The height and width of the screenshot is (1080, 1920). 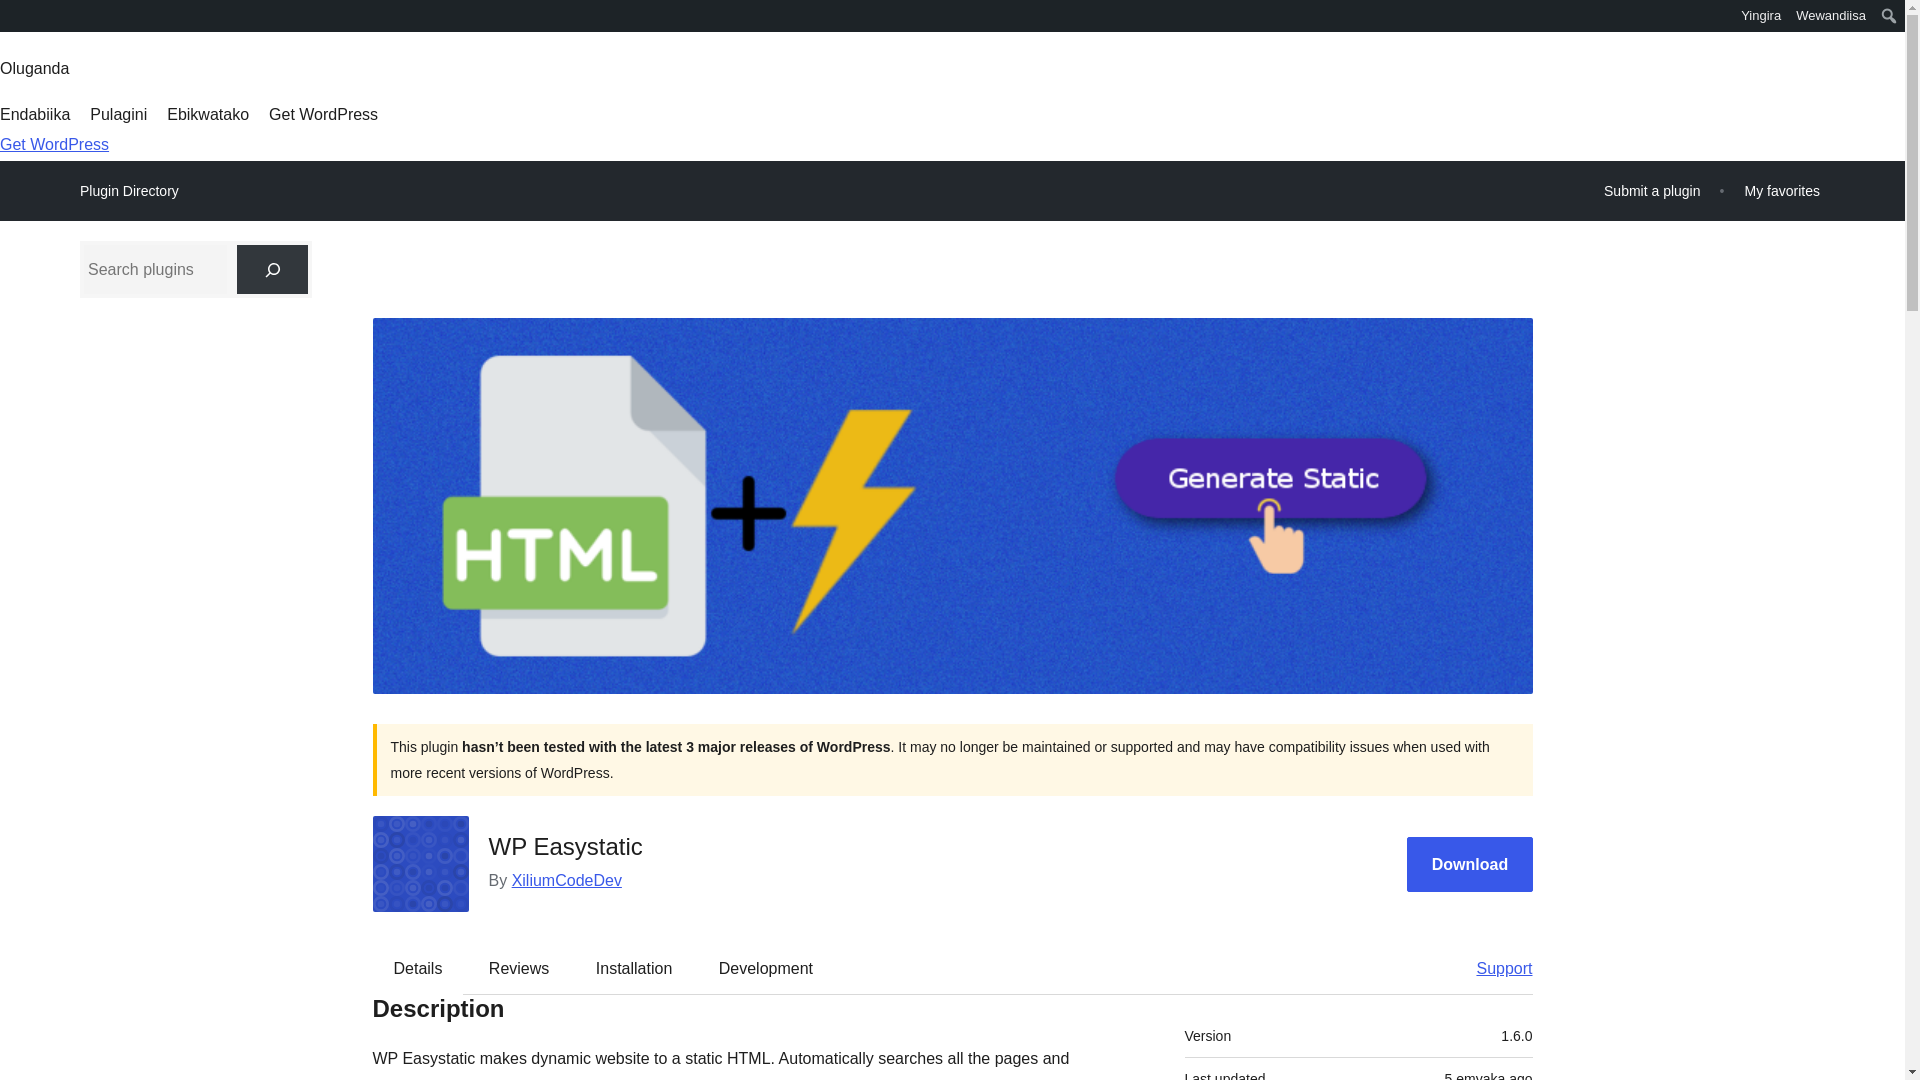 I want to click on XiliumCodeDev, so click(x=567, y=880).